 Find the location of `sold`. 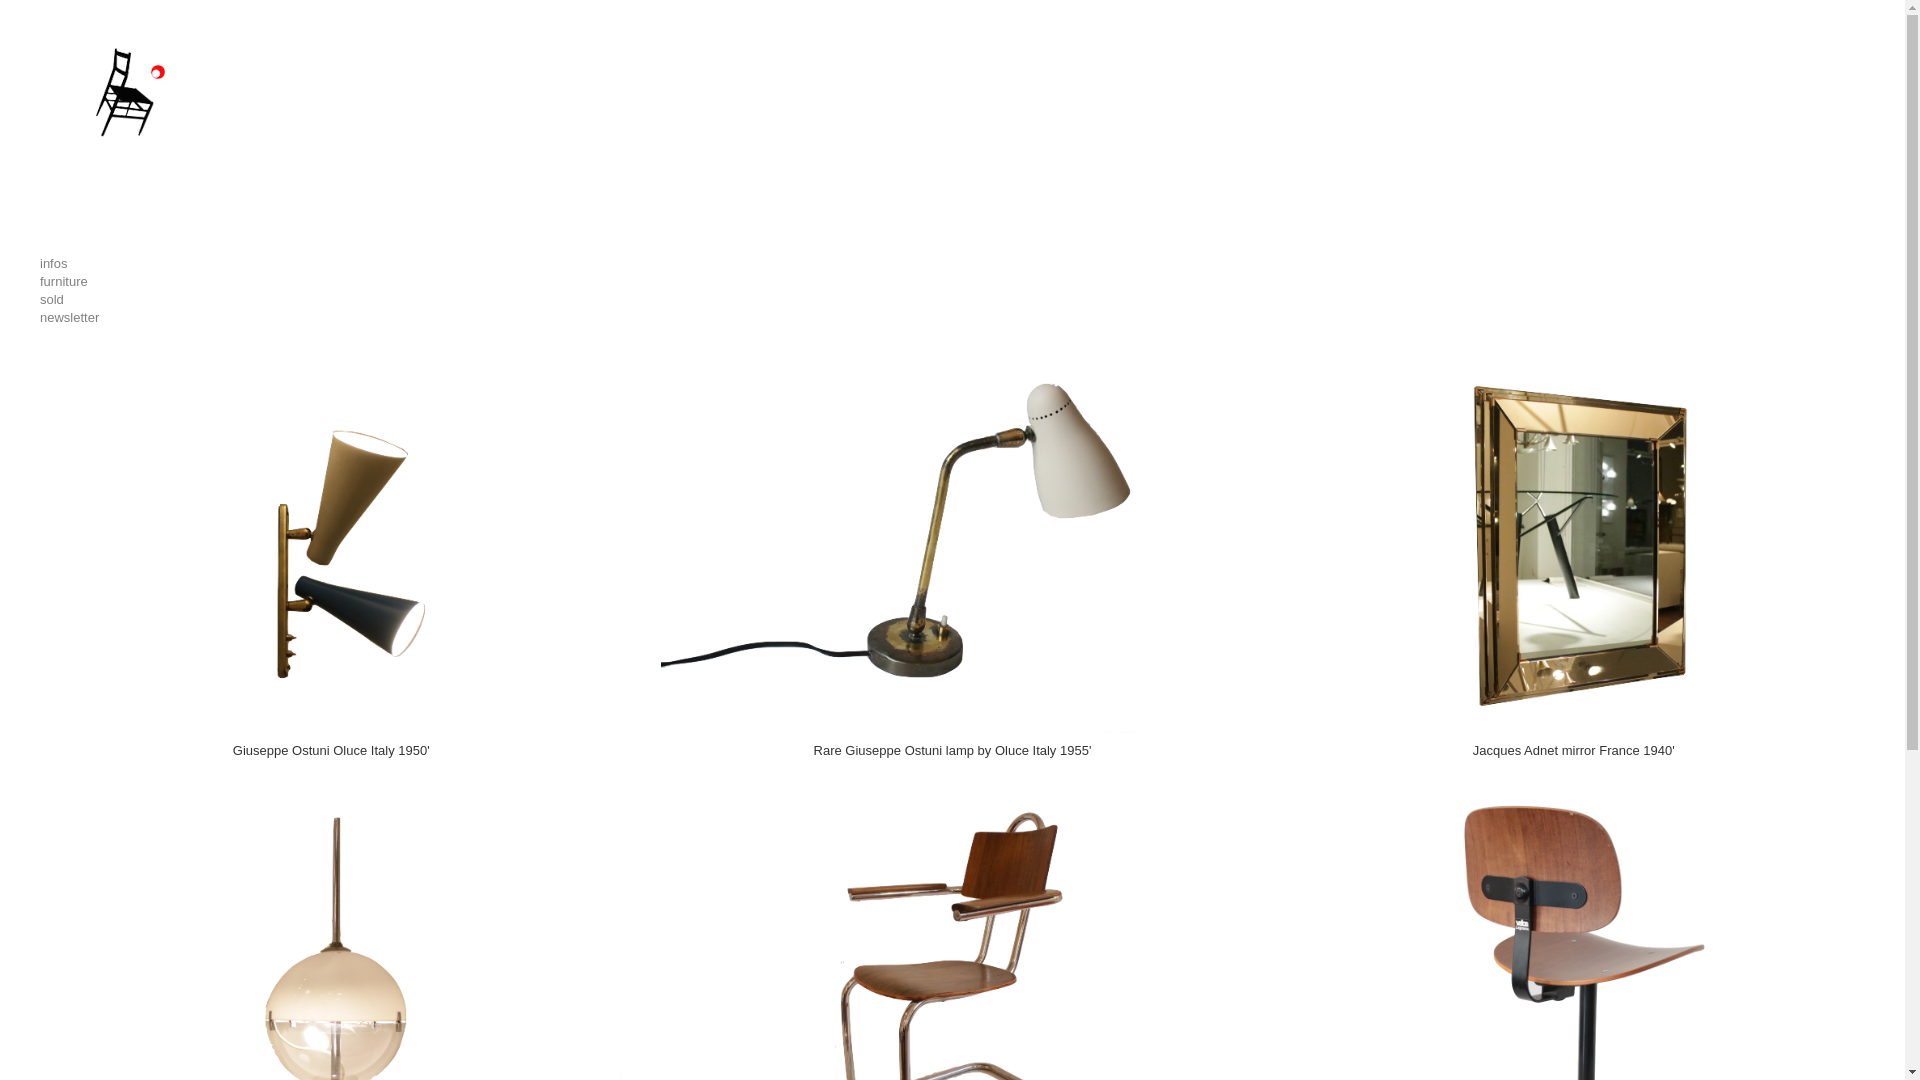

sold is located at coordinates (952, 300).